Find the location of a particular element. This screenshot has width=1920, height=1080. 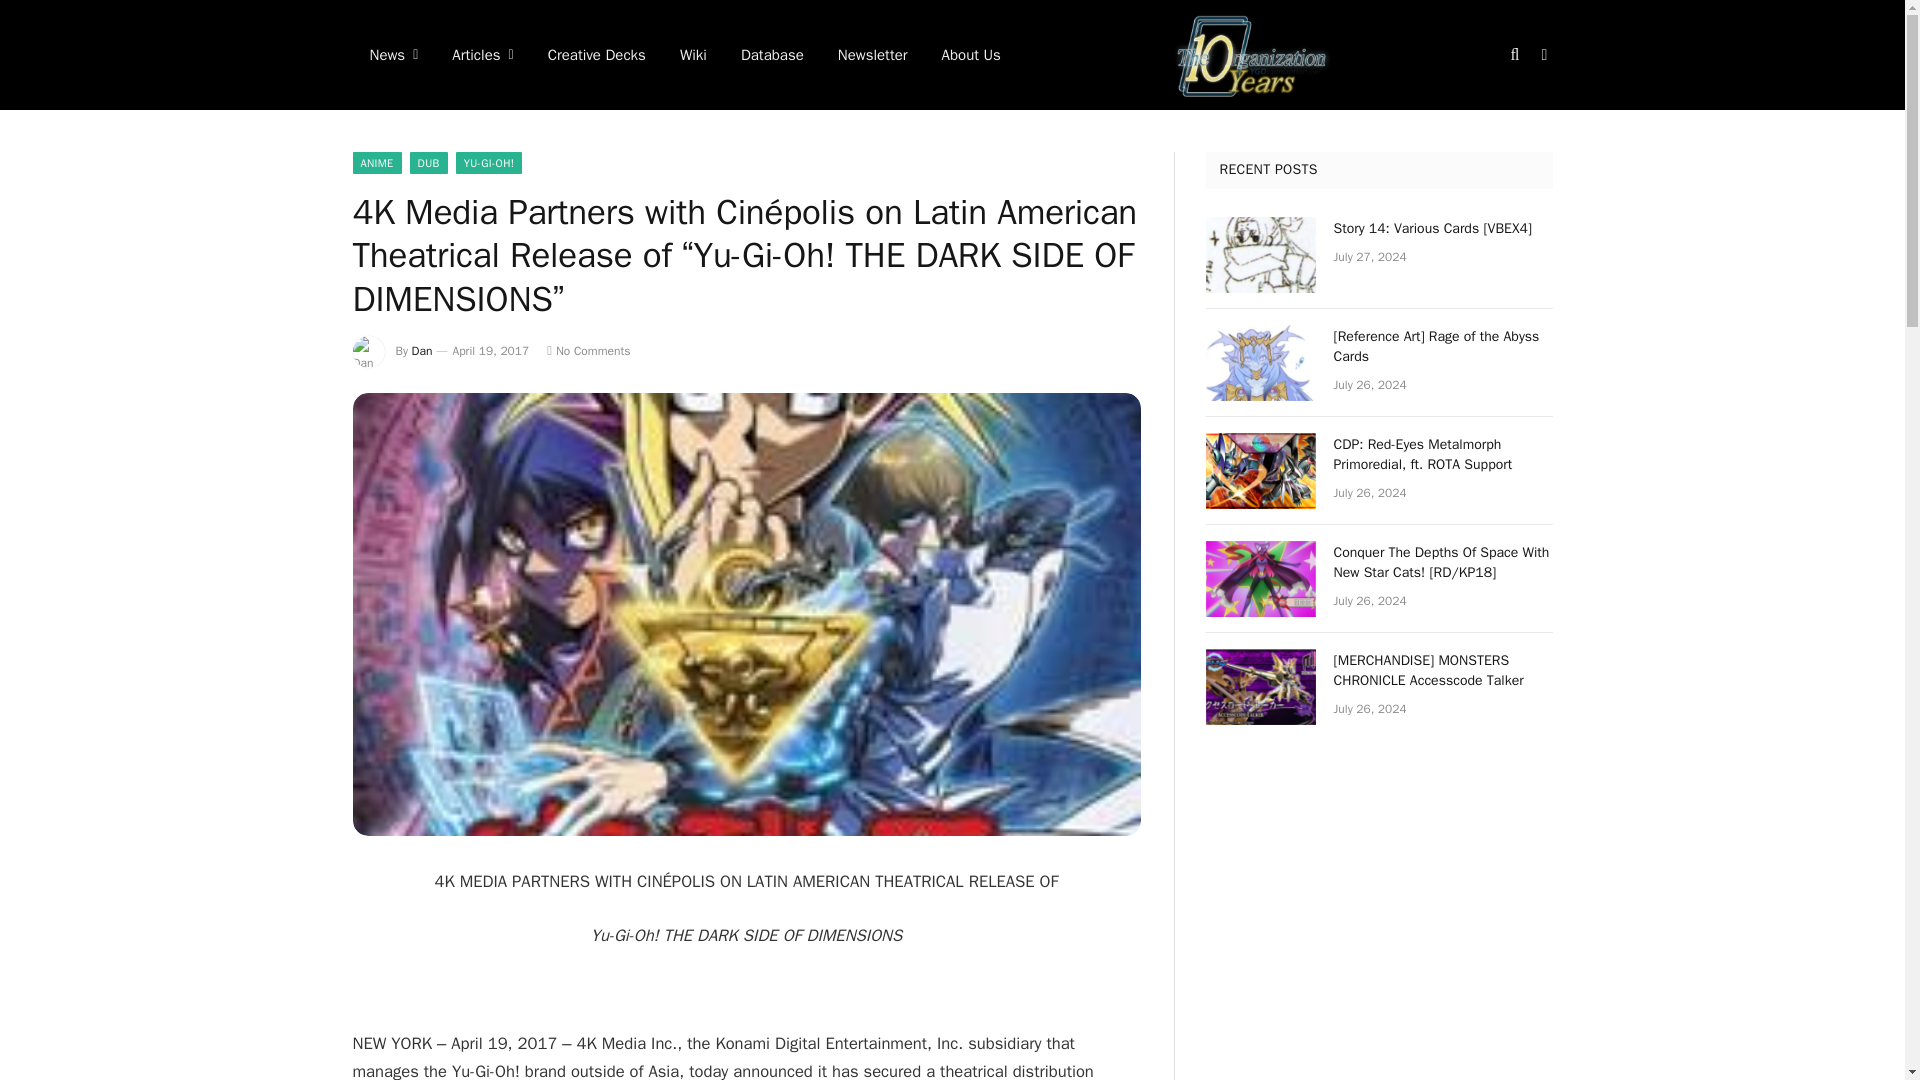

DUB is located at coordinates (428, 162).